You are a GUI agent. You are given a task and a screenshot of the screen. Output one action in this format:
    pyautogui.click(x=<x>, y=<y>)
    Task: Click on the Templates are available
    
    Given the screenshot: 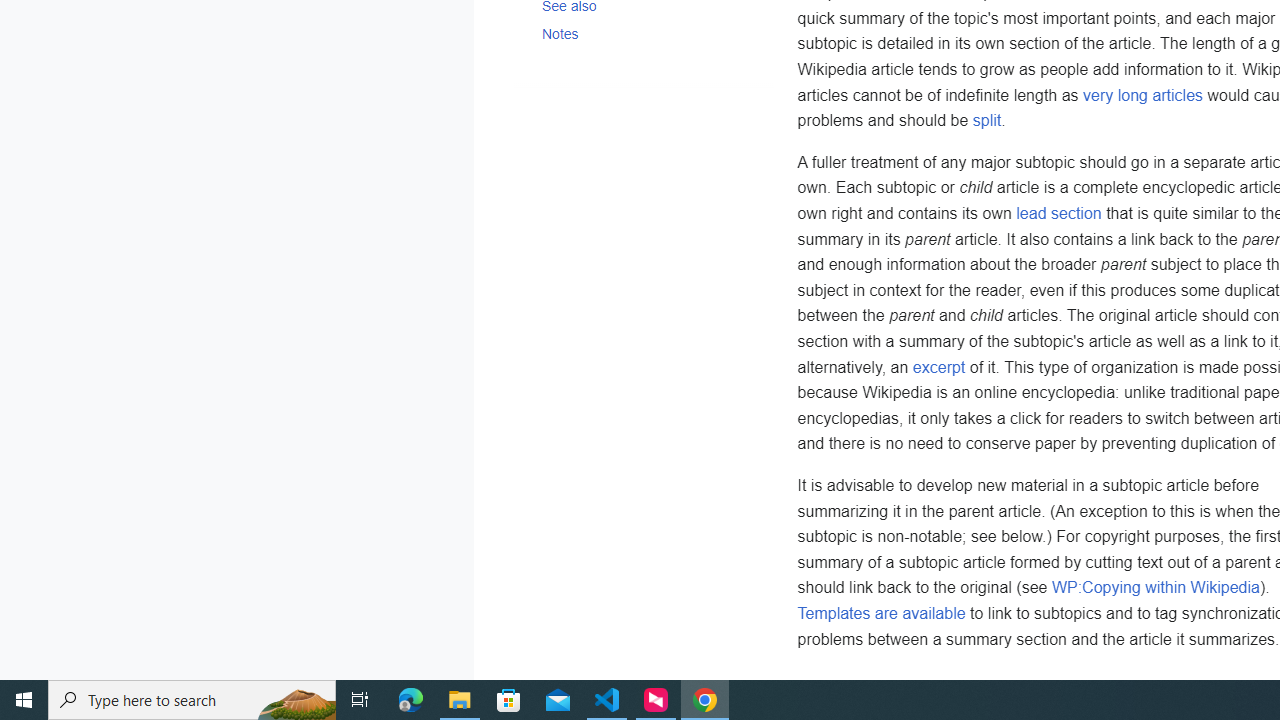 What is the action you would take?
    pyautogui.click(x=882, y=613)
    